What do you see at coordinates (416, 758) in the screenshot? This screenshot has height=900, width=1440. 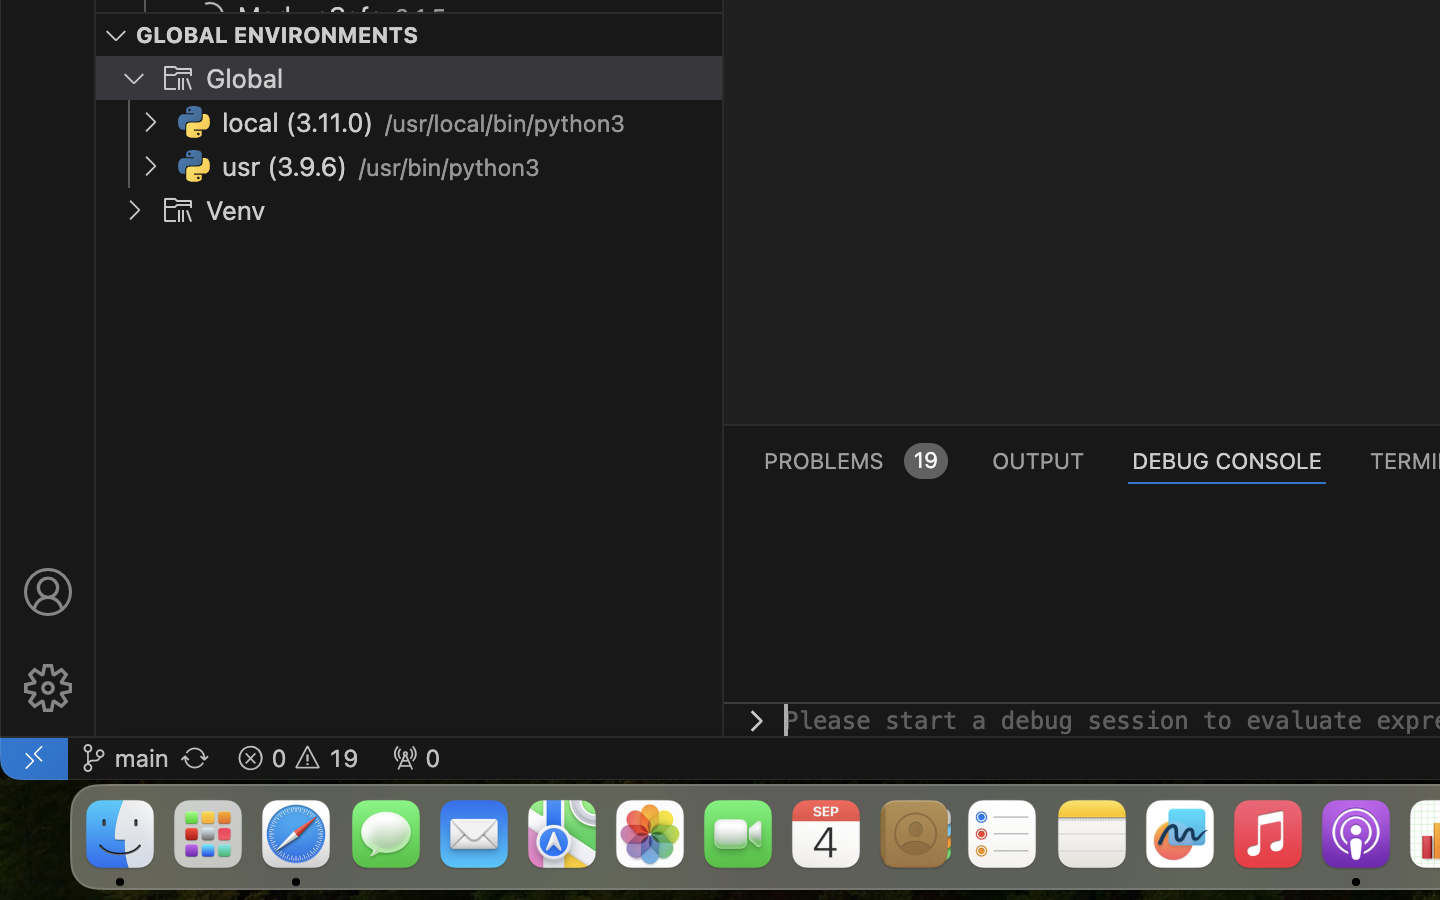 I see ` 0` at bounding box center [416, 758].